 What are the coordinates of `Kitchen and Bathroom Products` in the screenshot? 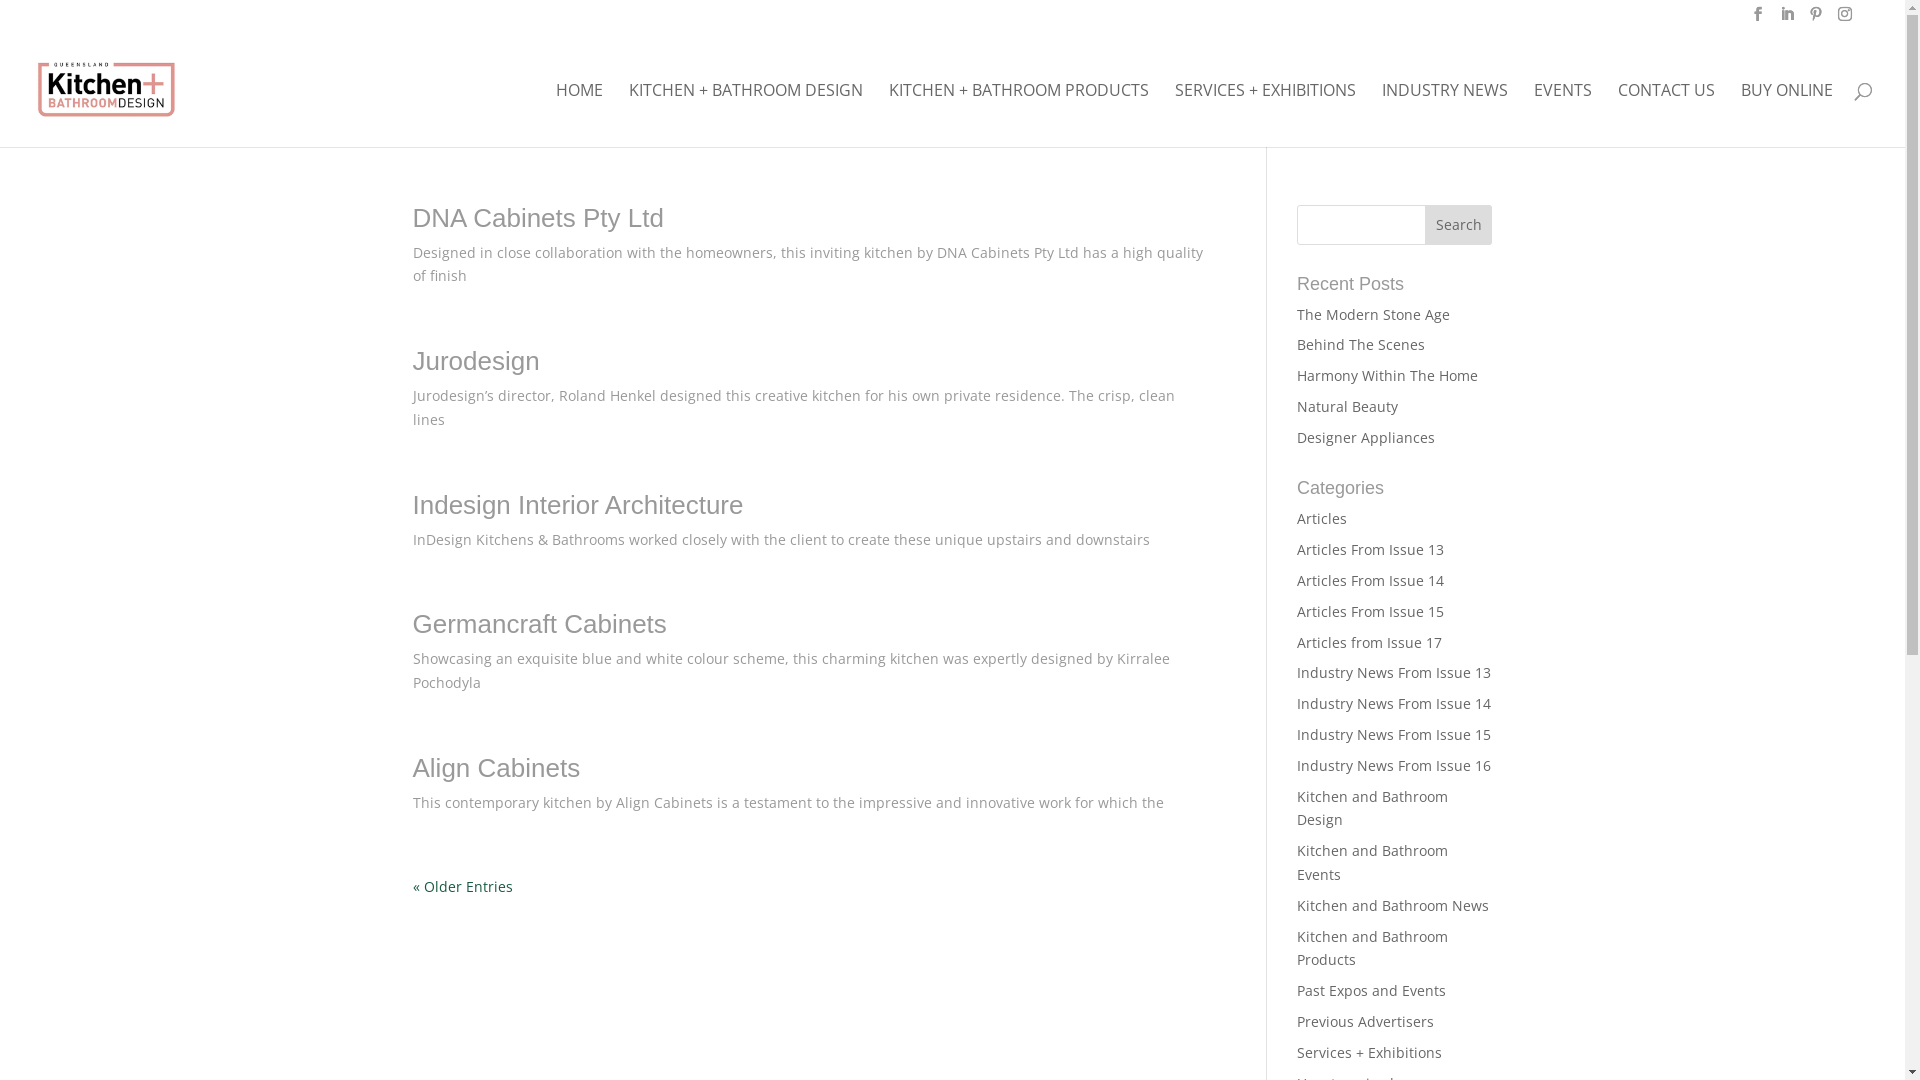 It's located at (1372, 948).